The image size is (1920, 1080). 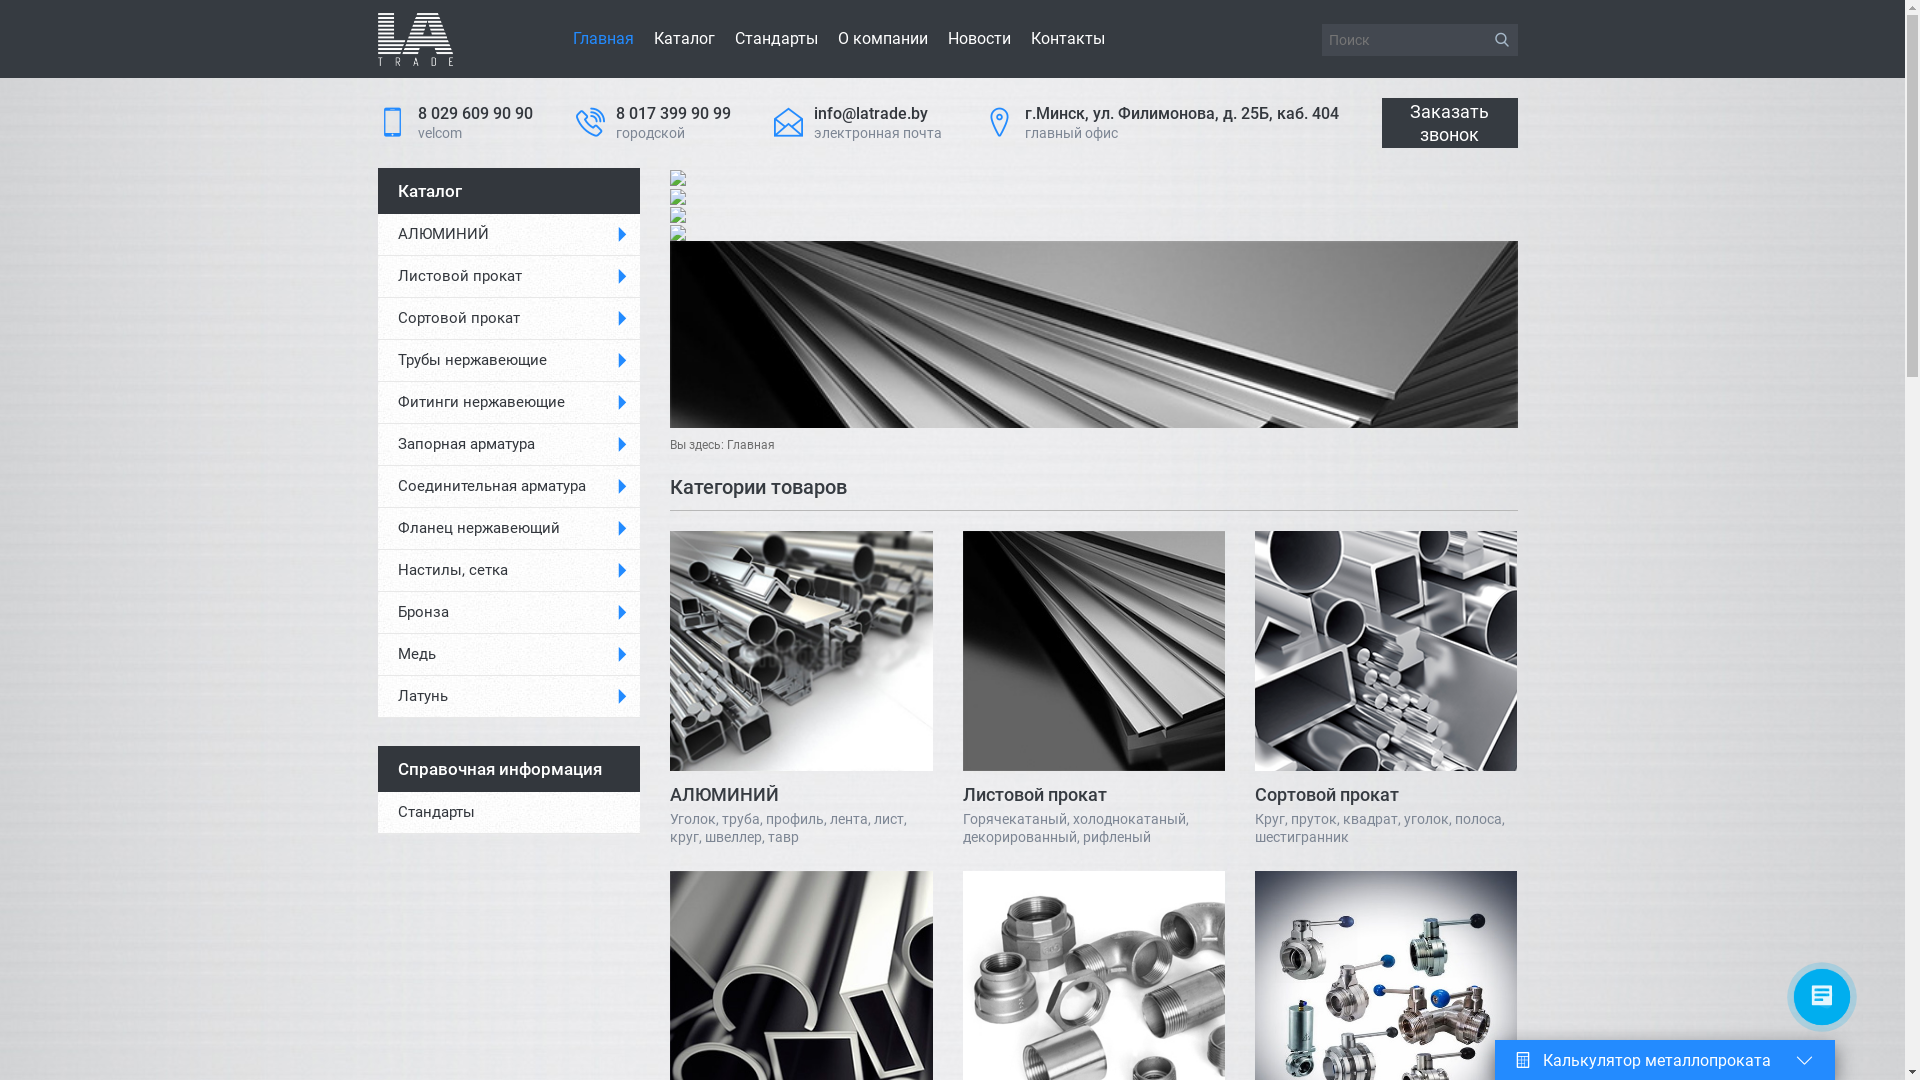 I want to click on info@latrade.by, so click(x=871, y=114).